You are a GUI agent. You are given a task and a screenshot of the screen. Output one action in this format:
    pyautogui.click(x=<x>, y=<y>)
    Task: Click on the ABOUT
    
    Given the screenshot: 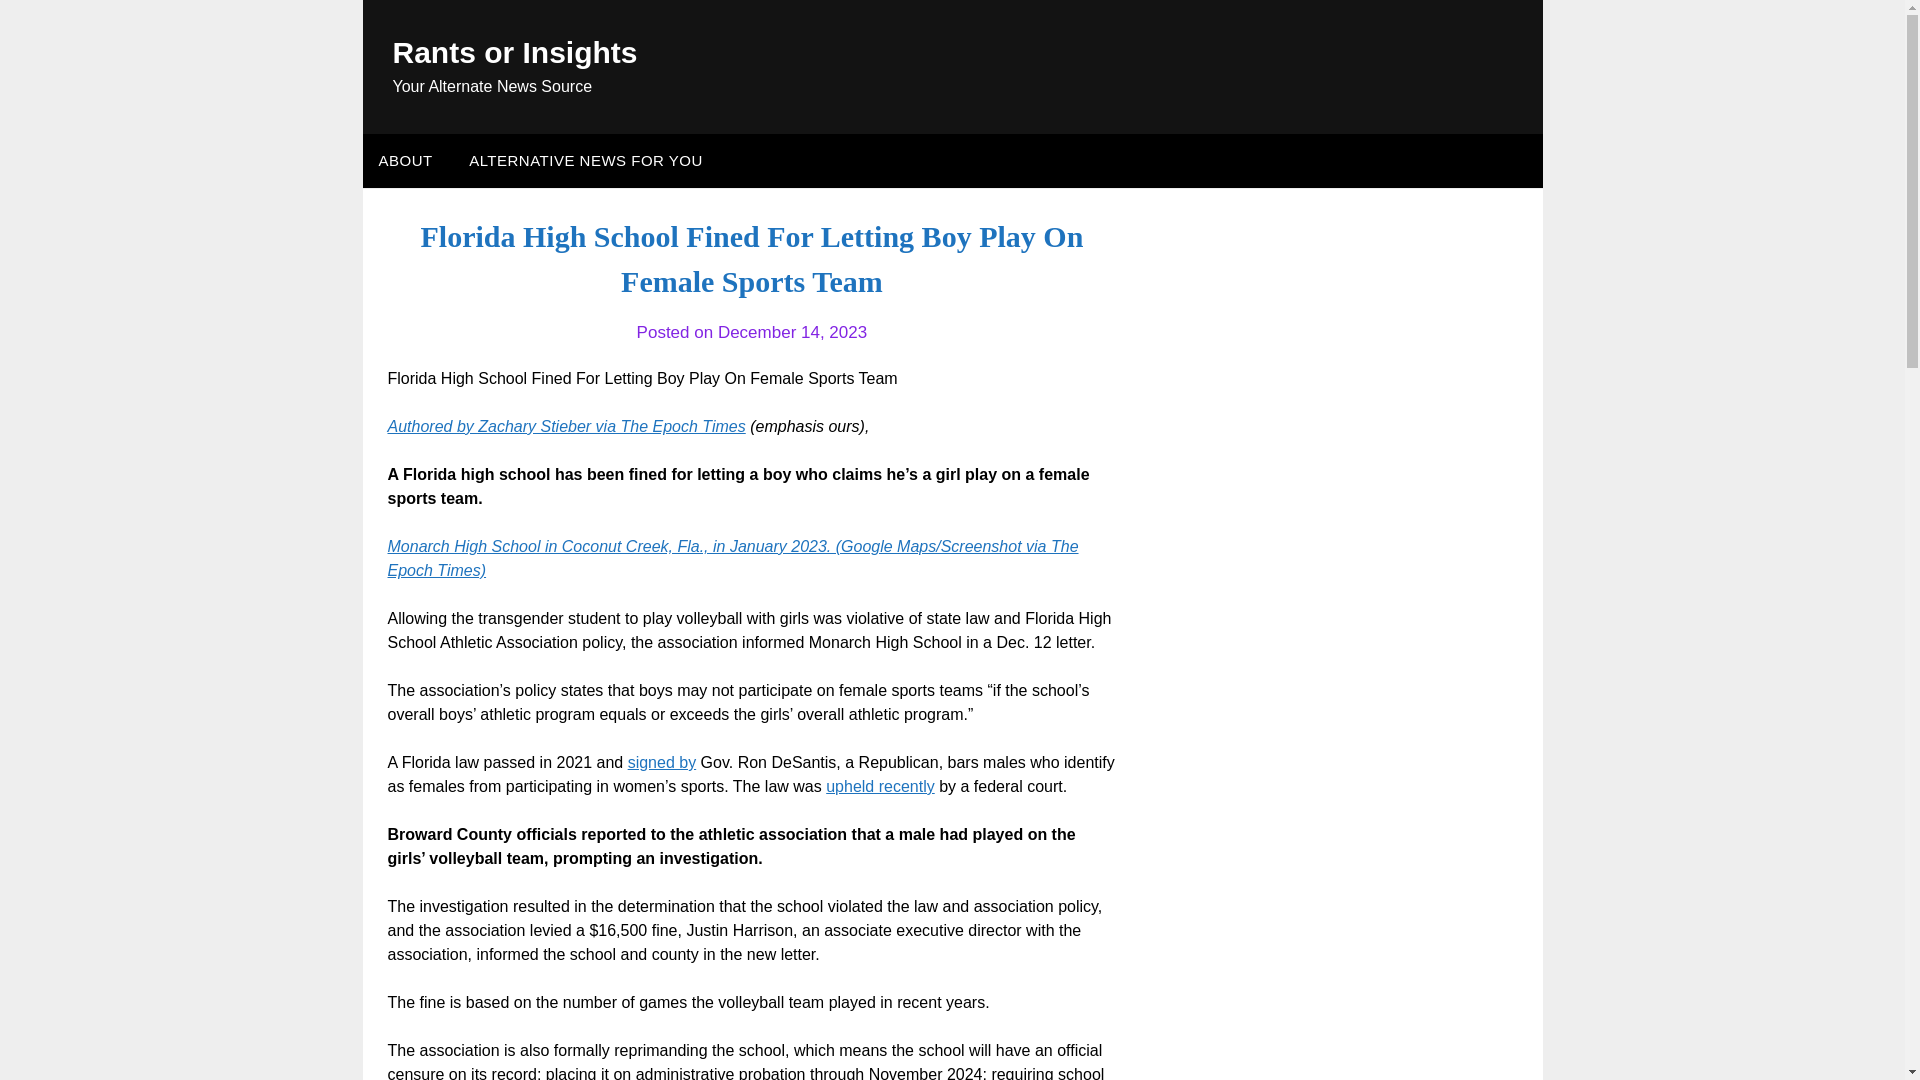 What is the action you would take?
    pyautogui.click(x=404, y=160)
    